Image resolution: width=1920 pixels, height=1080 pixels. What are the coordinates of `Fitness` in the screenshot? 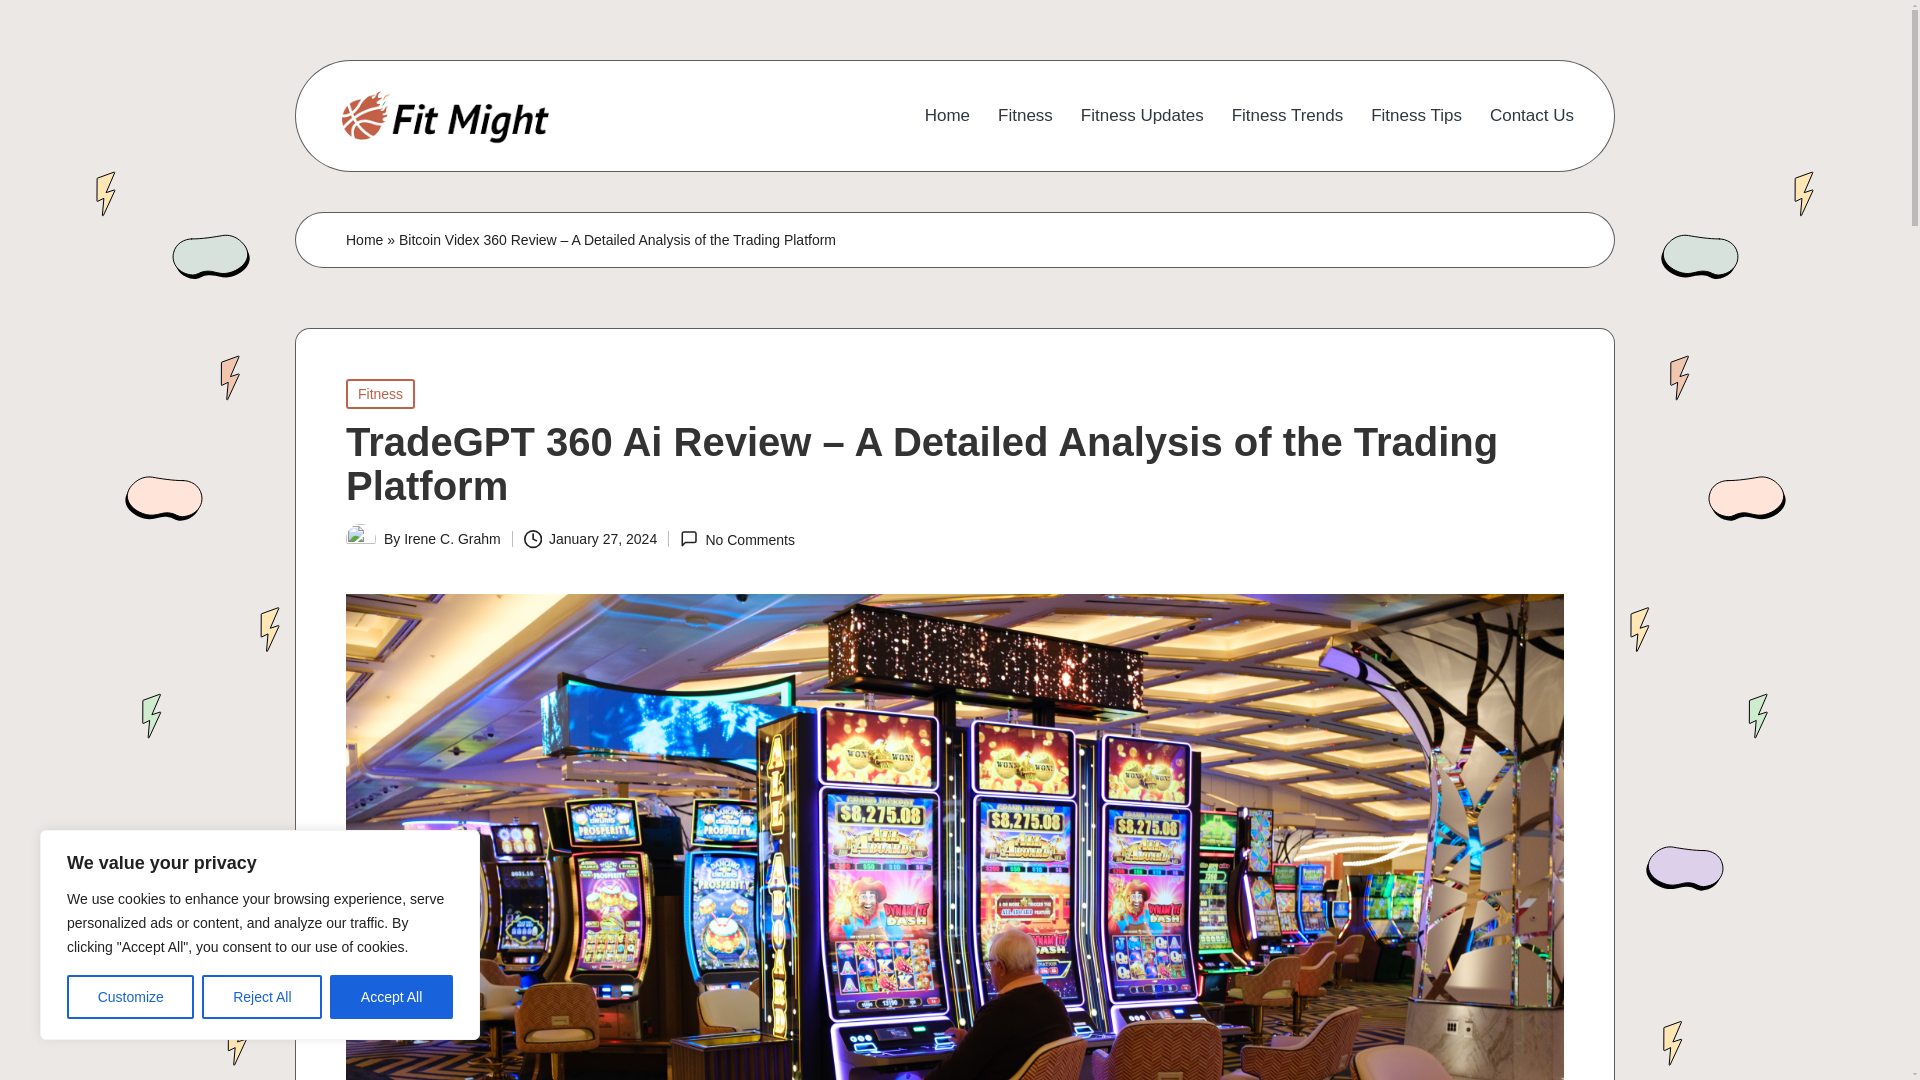 It's located at (380, 394).